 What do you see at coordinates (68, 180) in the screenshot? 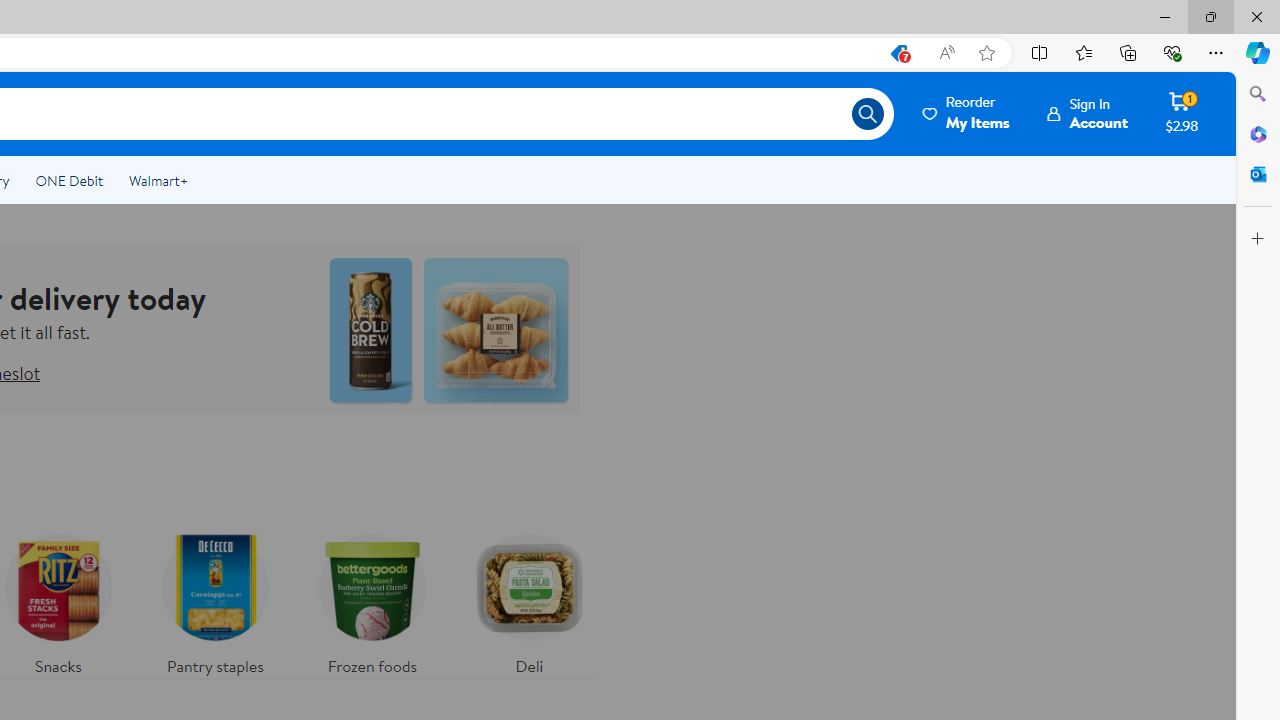
I see `ONE Debit` at bounding box center [68, 180].